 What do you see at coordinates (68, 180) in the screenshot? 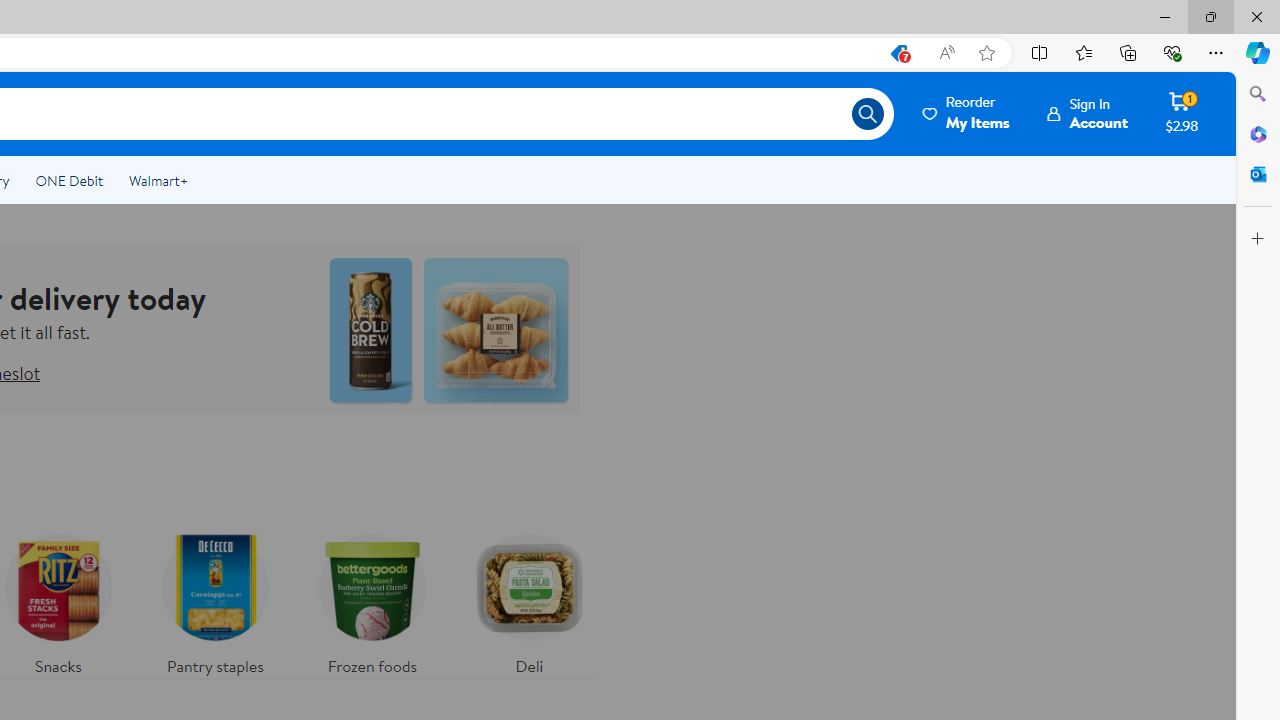
I see `ONE Debit` at bounding box center [68, 180].